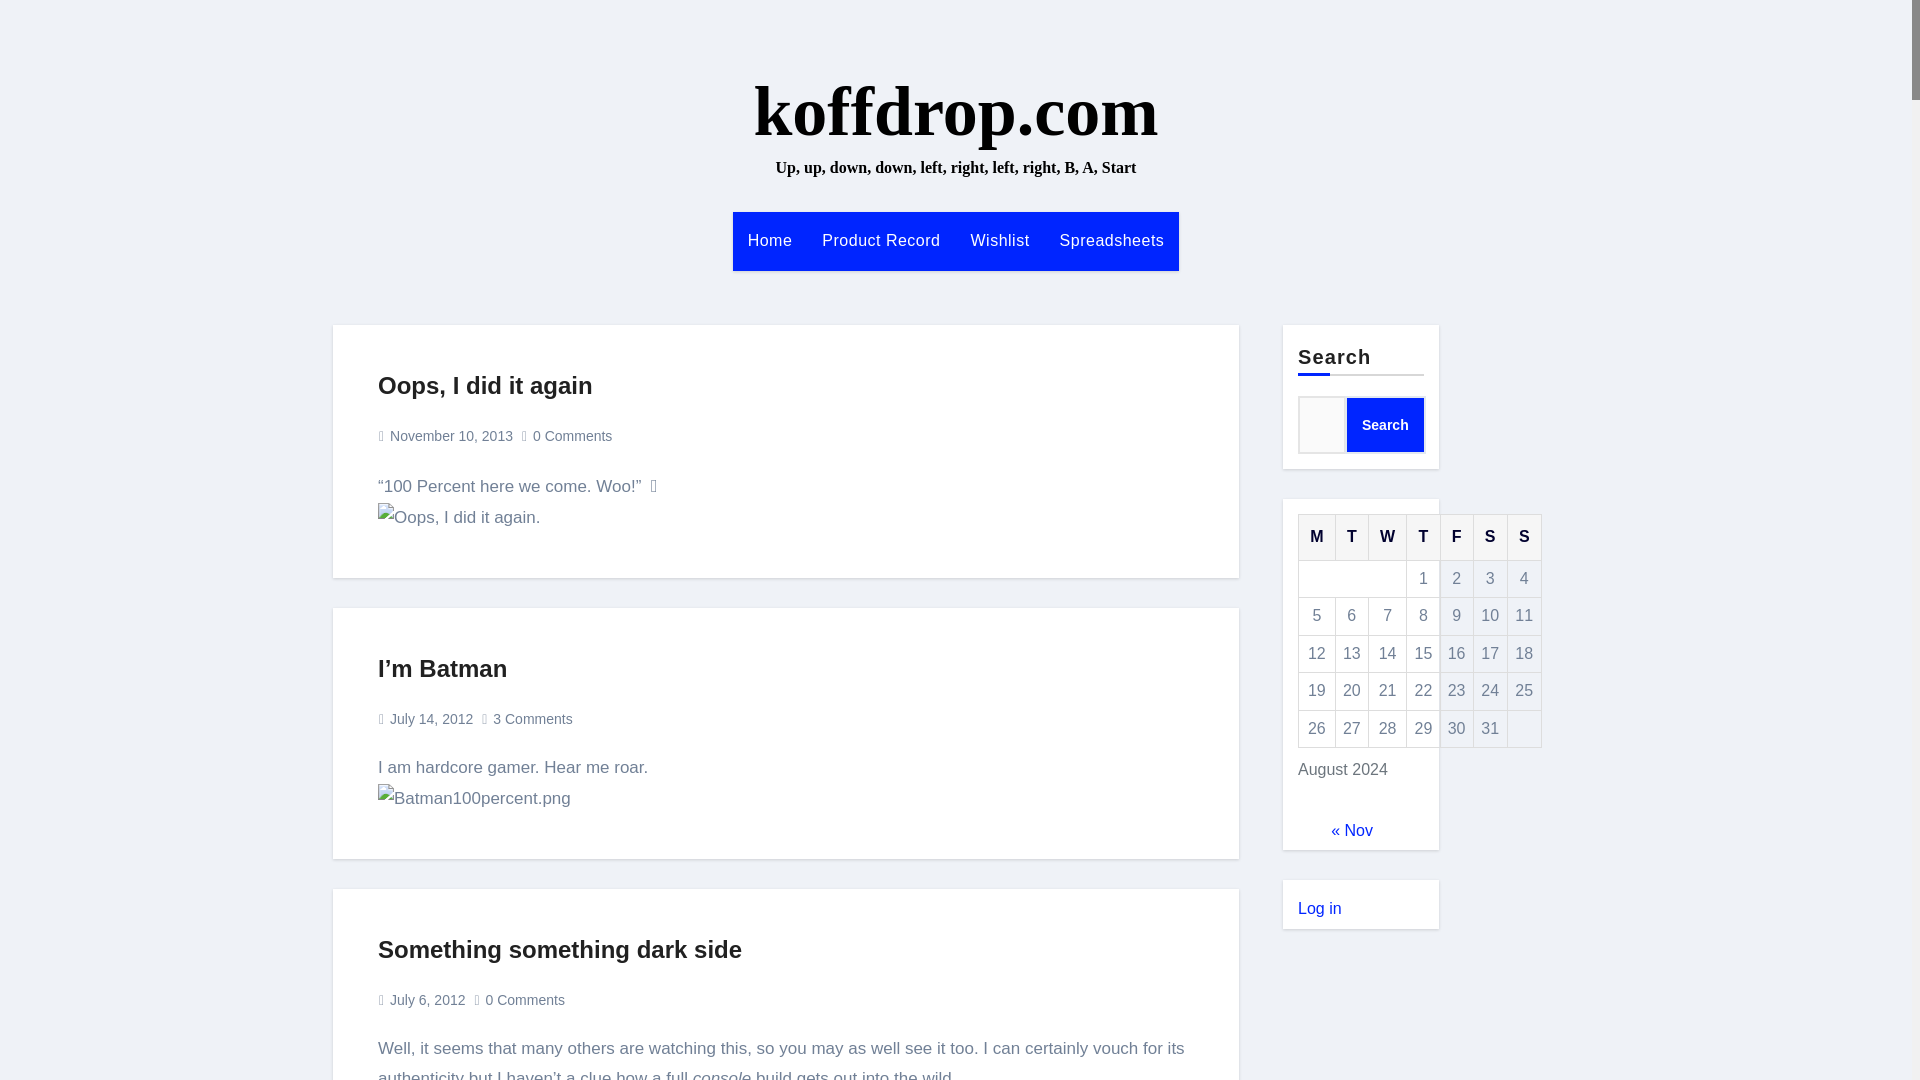  I want to click on Spreadsheets, so click(1112, 240).